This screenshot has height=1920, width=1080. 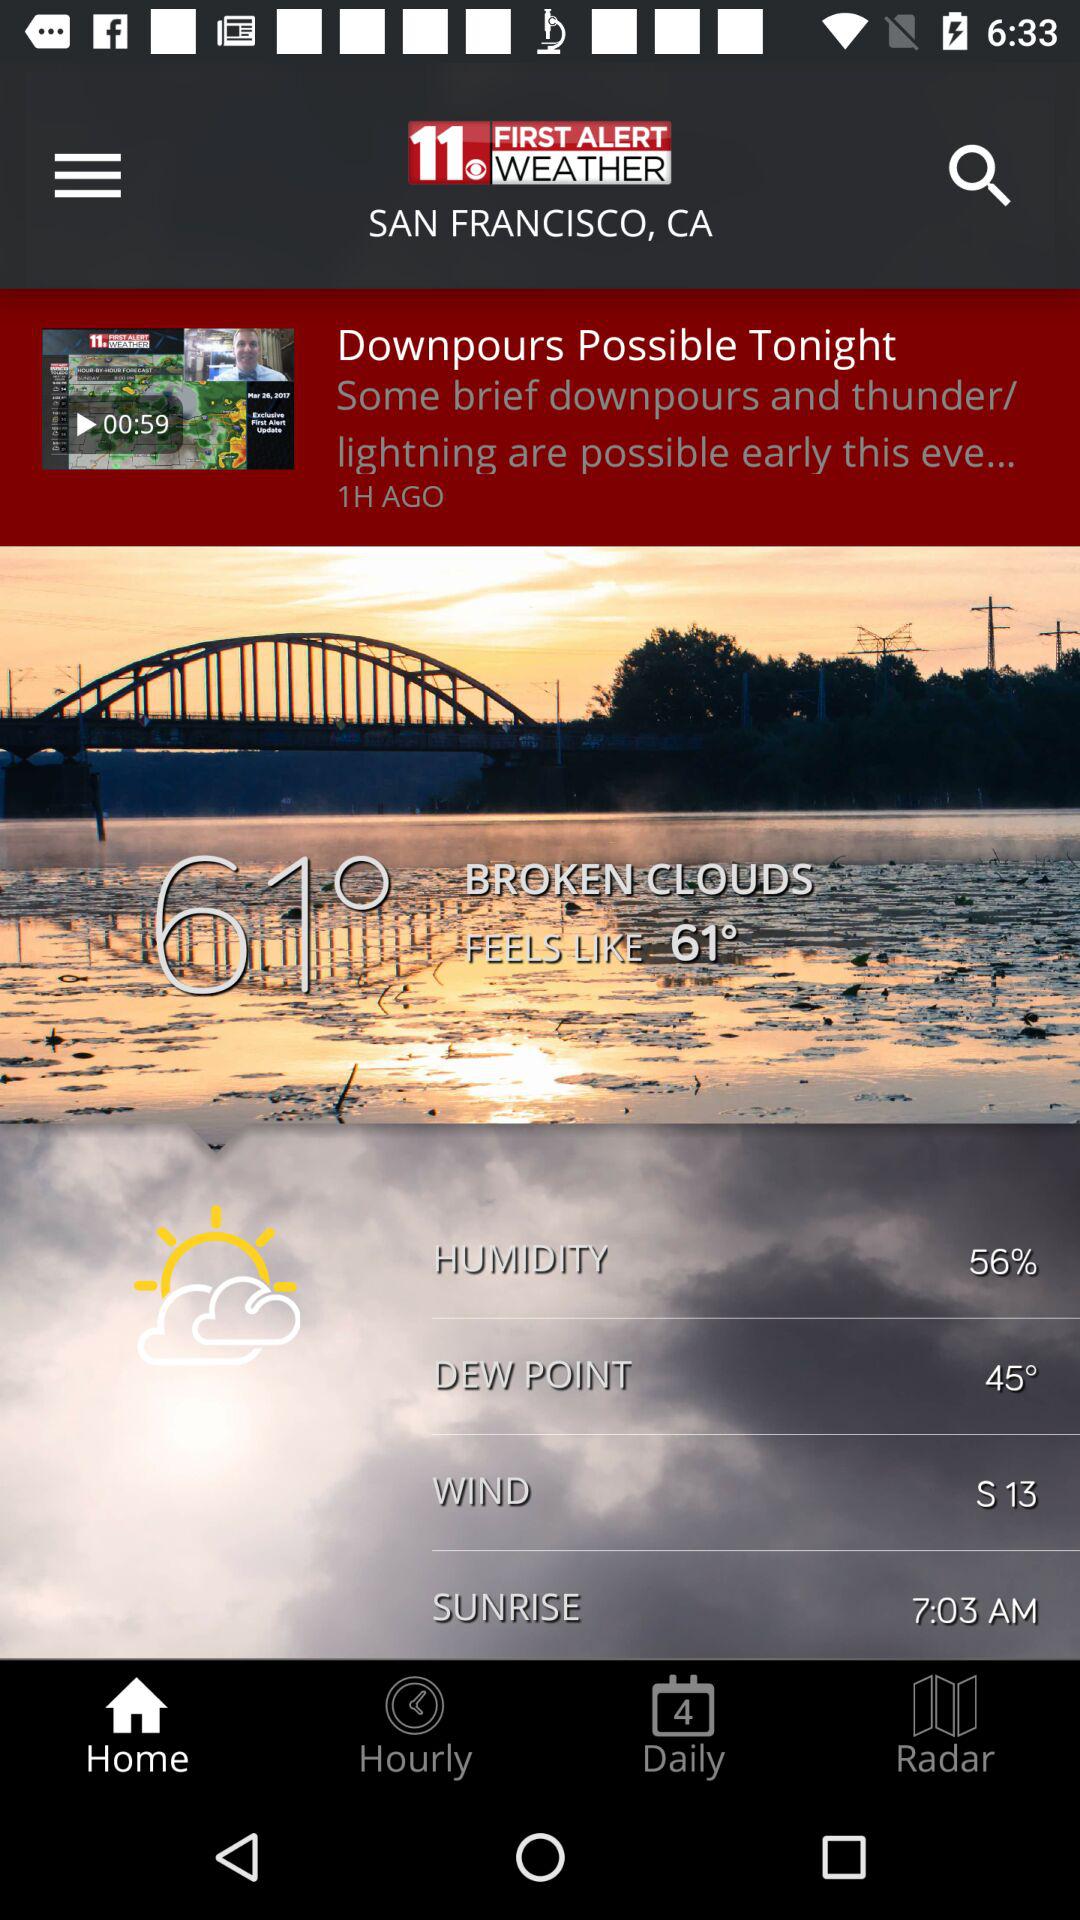 I want to click on tap the icon next to the radar item, so click(x=683, y=1726).